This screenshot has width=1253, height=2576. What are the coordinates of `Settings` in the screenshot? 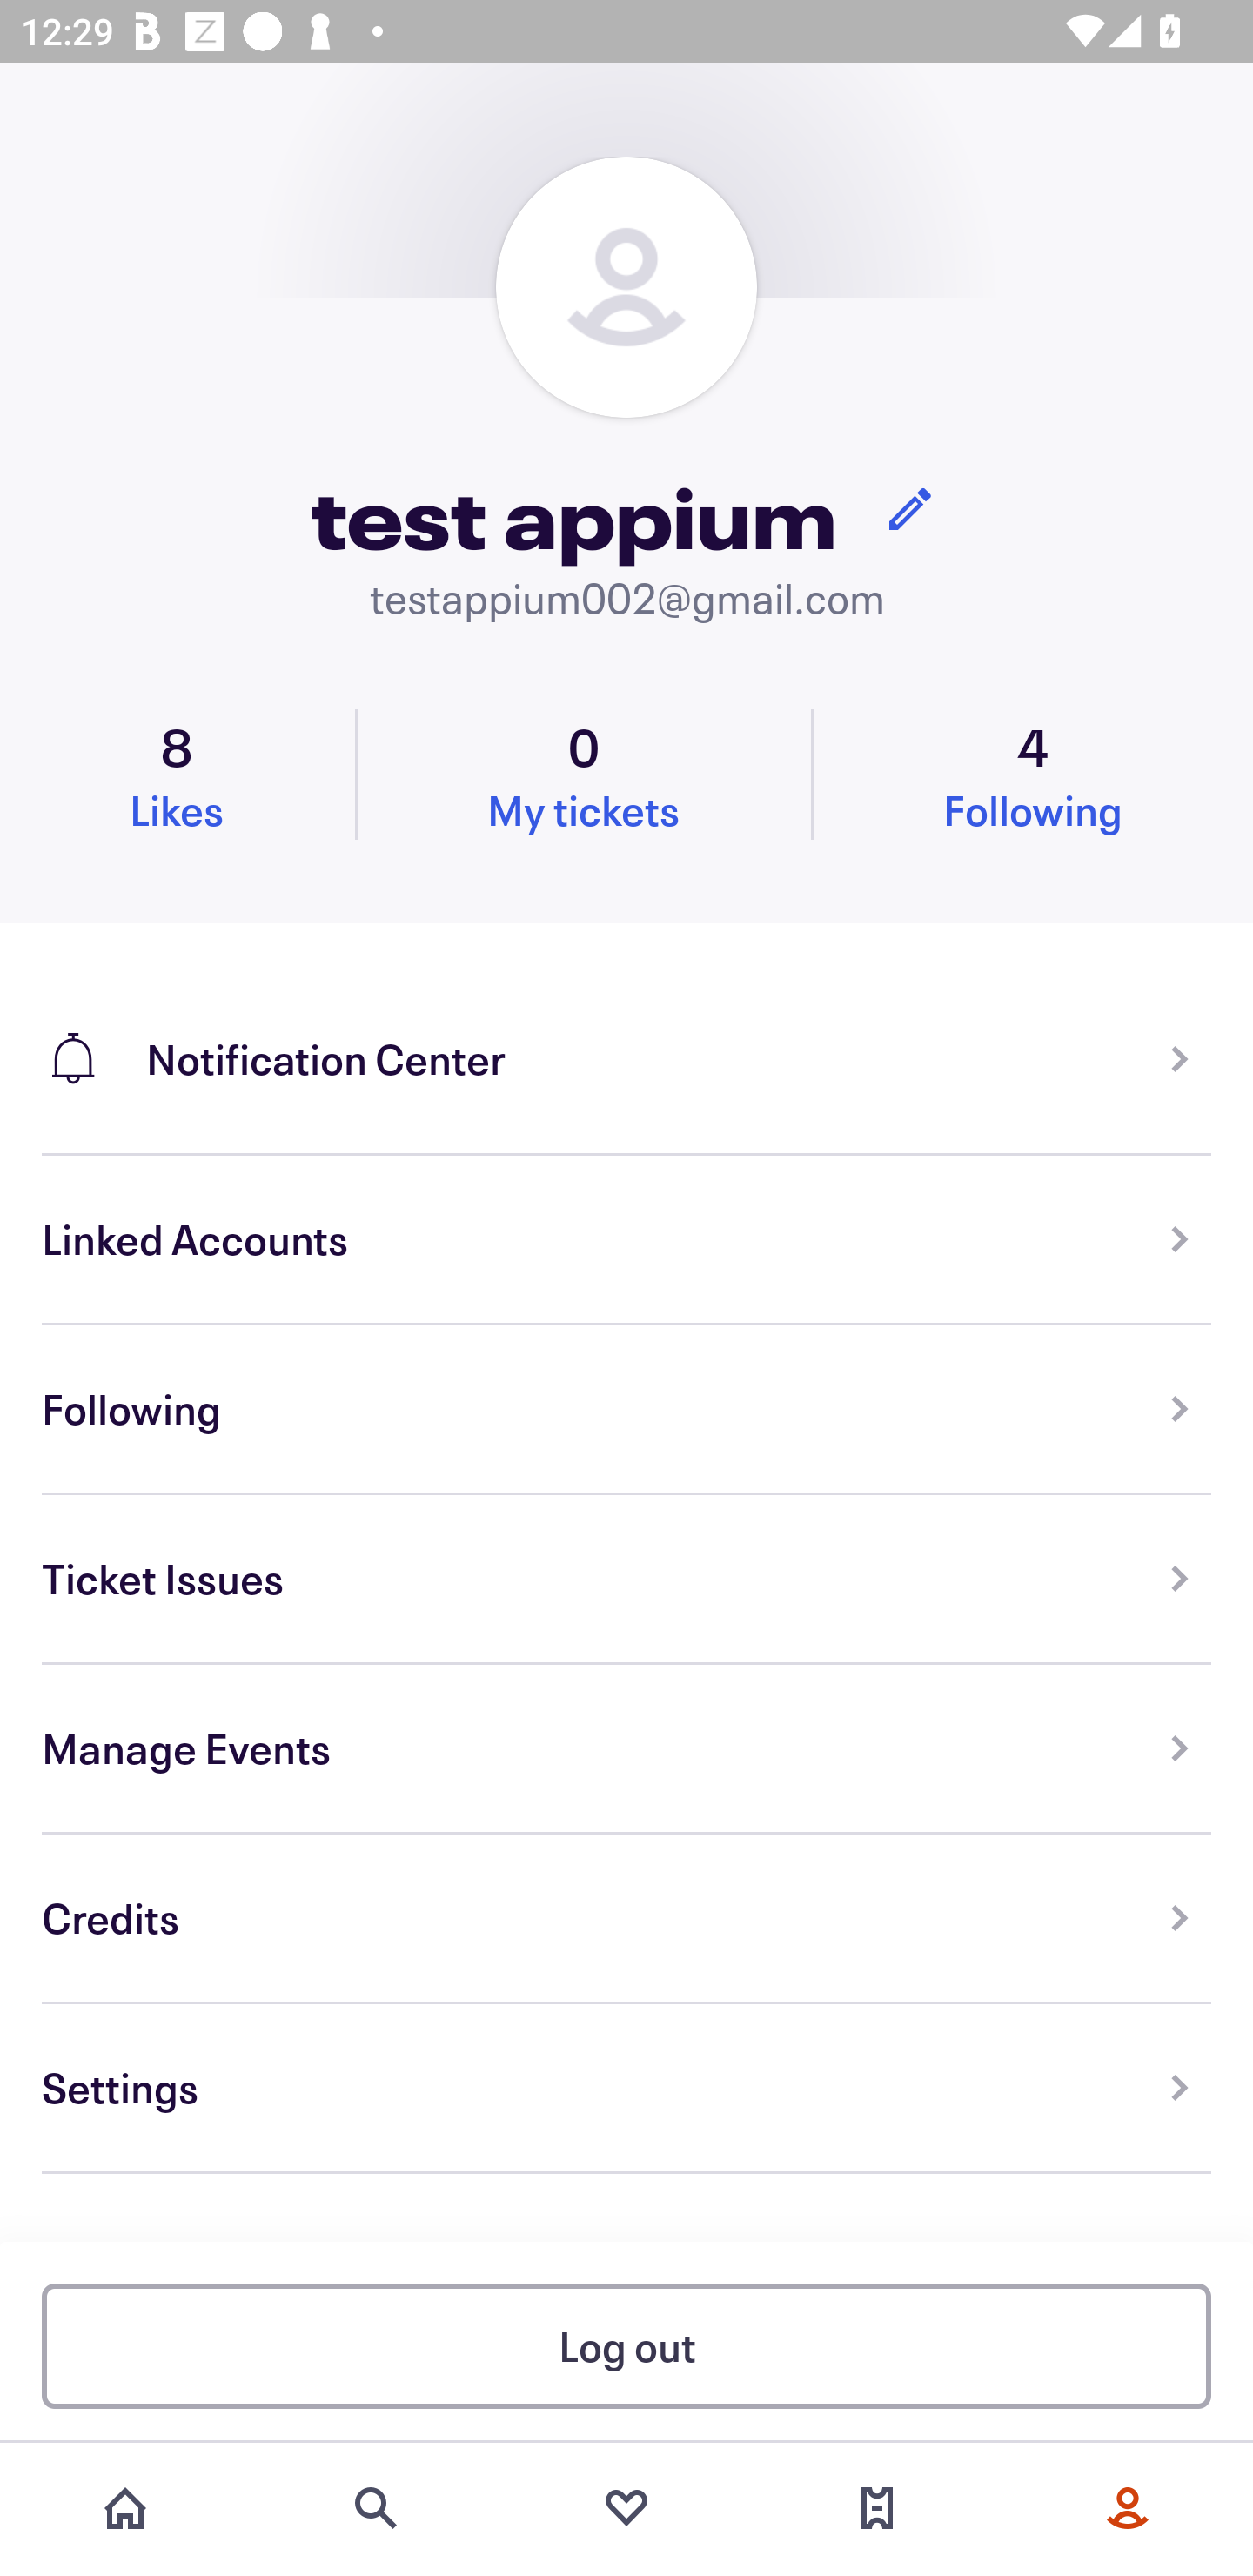 It's located at (626, 2089).